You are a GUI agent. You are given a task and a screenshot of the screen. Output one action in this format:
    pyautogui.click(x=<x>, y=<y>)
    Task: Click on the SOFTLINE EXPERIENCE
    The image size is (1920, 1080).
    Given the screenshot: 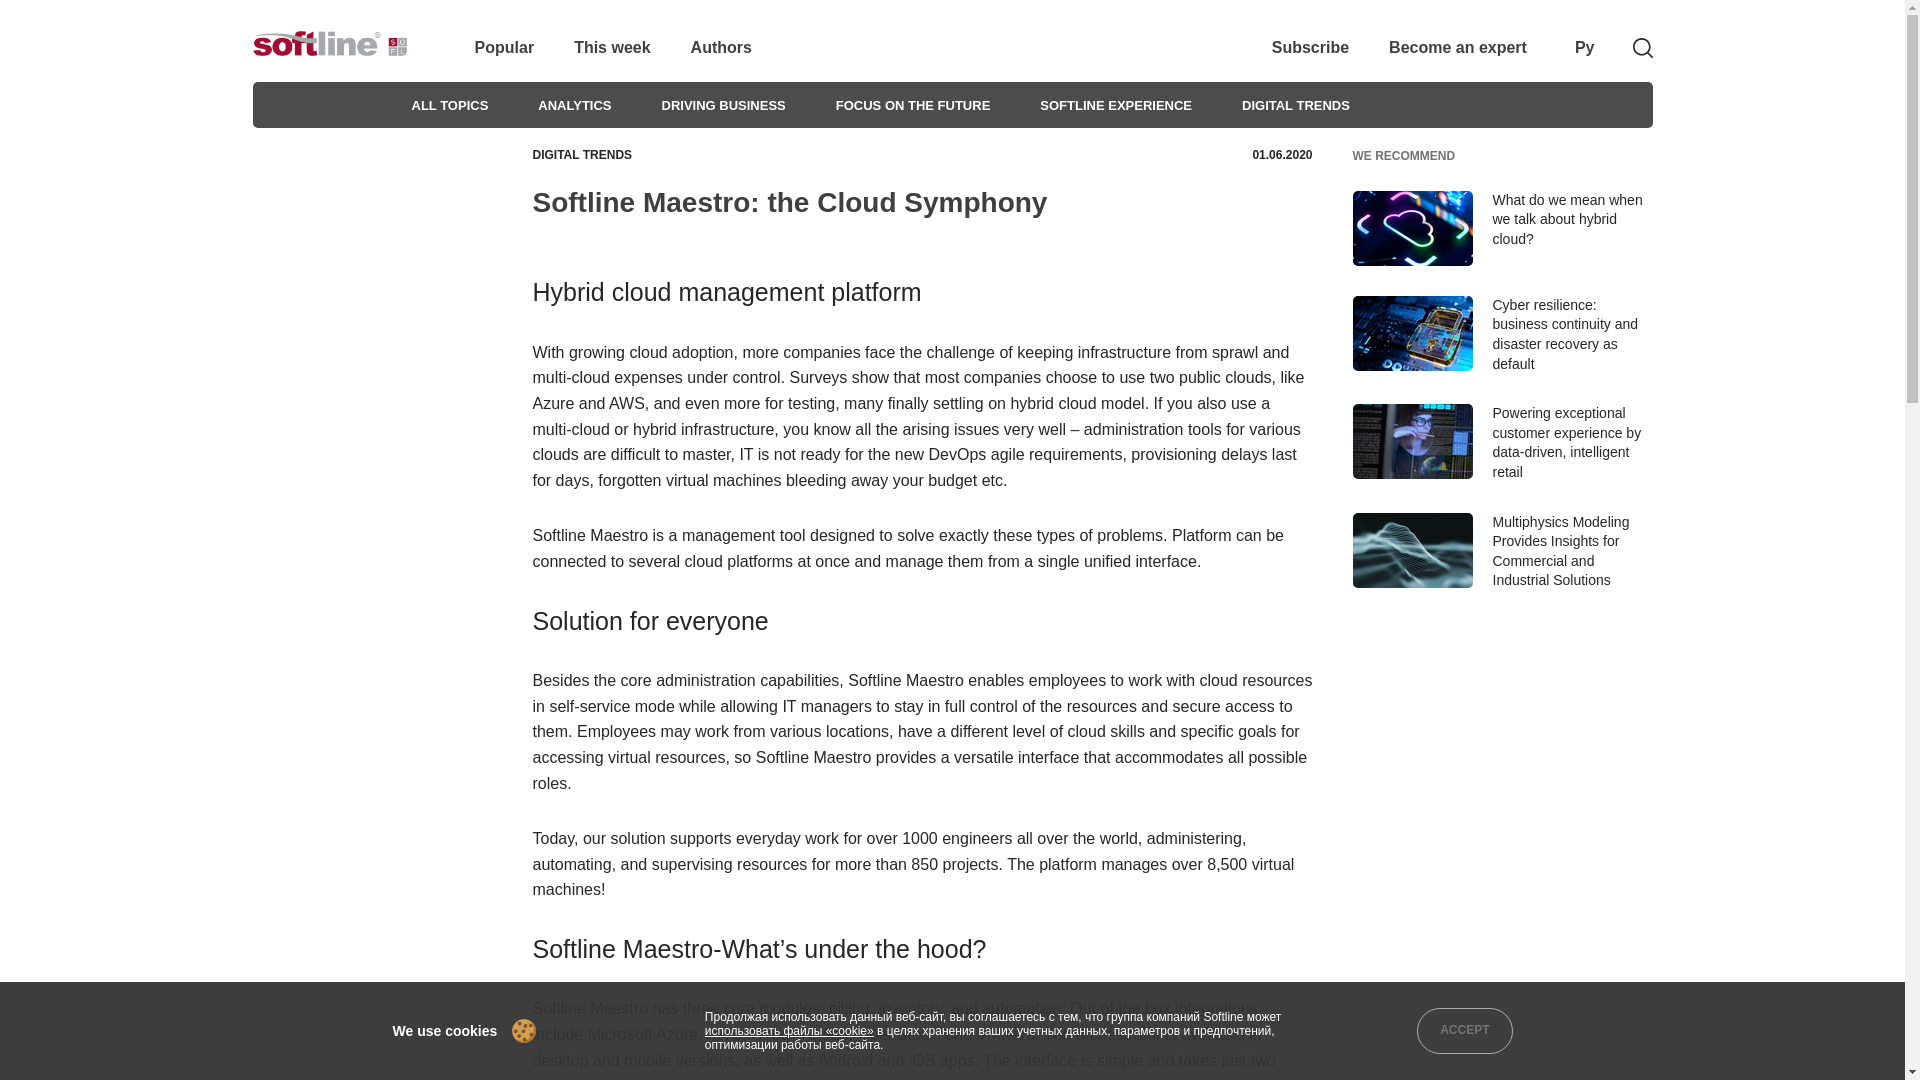 What is the action you would take?
    pyautogui.click(x=1116, y=105)
    